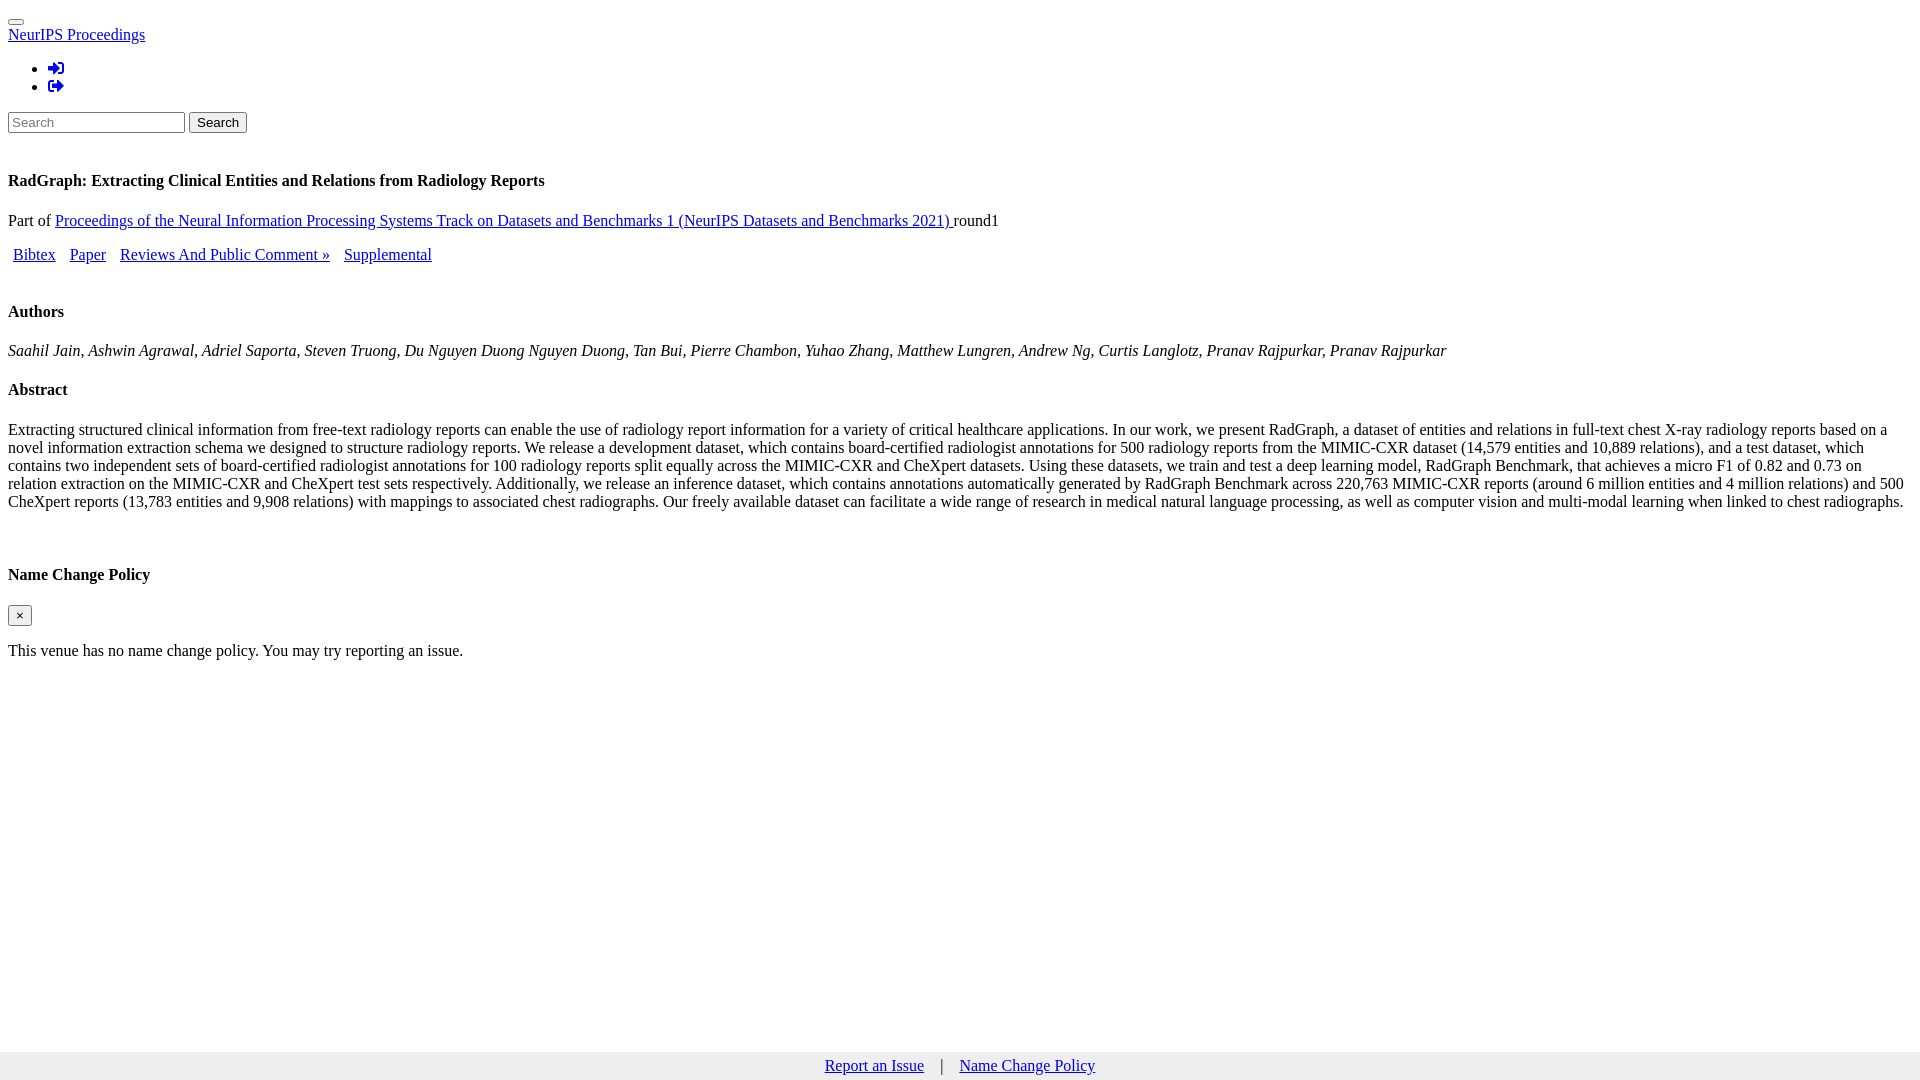 The width and height of the screenshot is (1920, 1080). Describe the element at coordinates (1027, 1066) in the screenshot. I see `Name Change Policy` at that location.